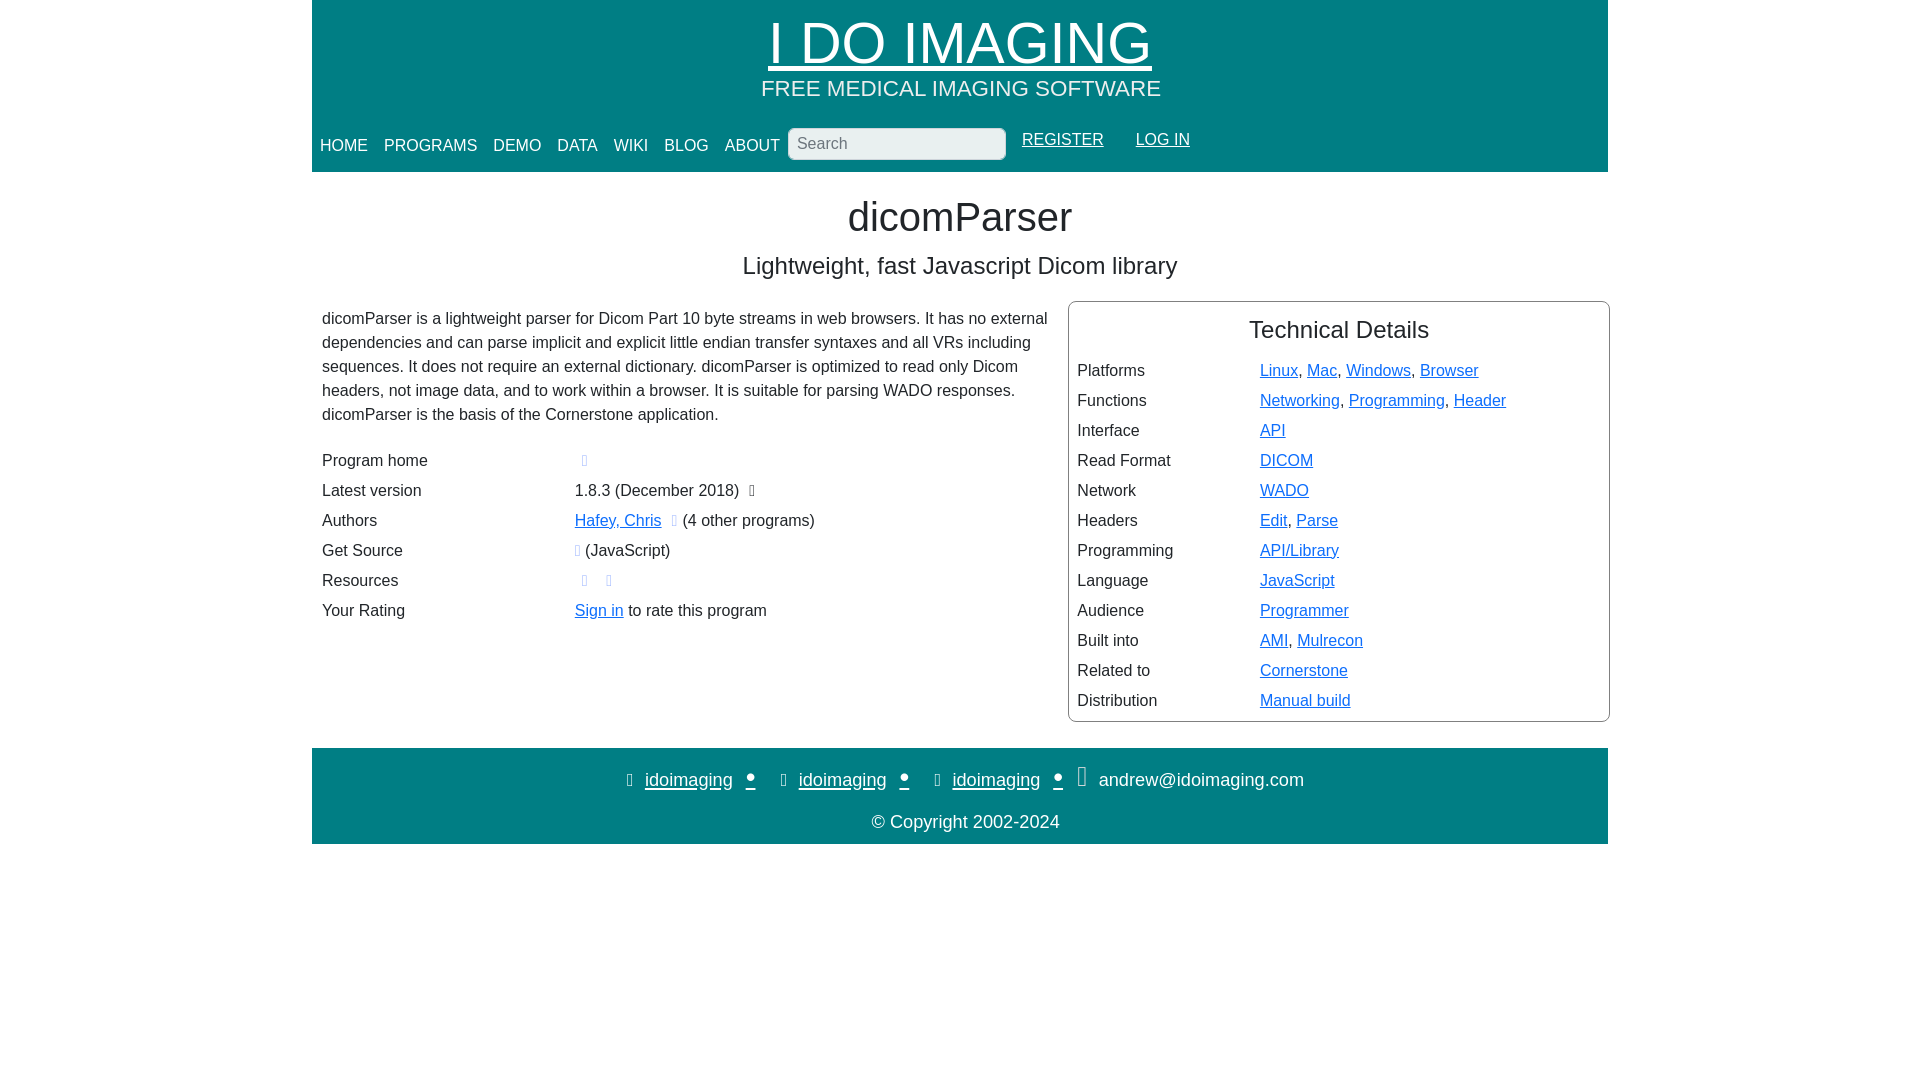  I want to click on WIKI, so click(631, 146).